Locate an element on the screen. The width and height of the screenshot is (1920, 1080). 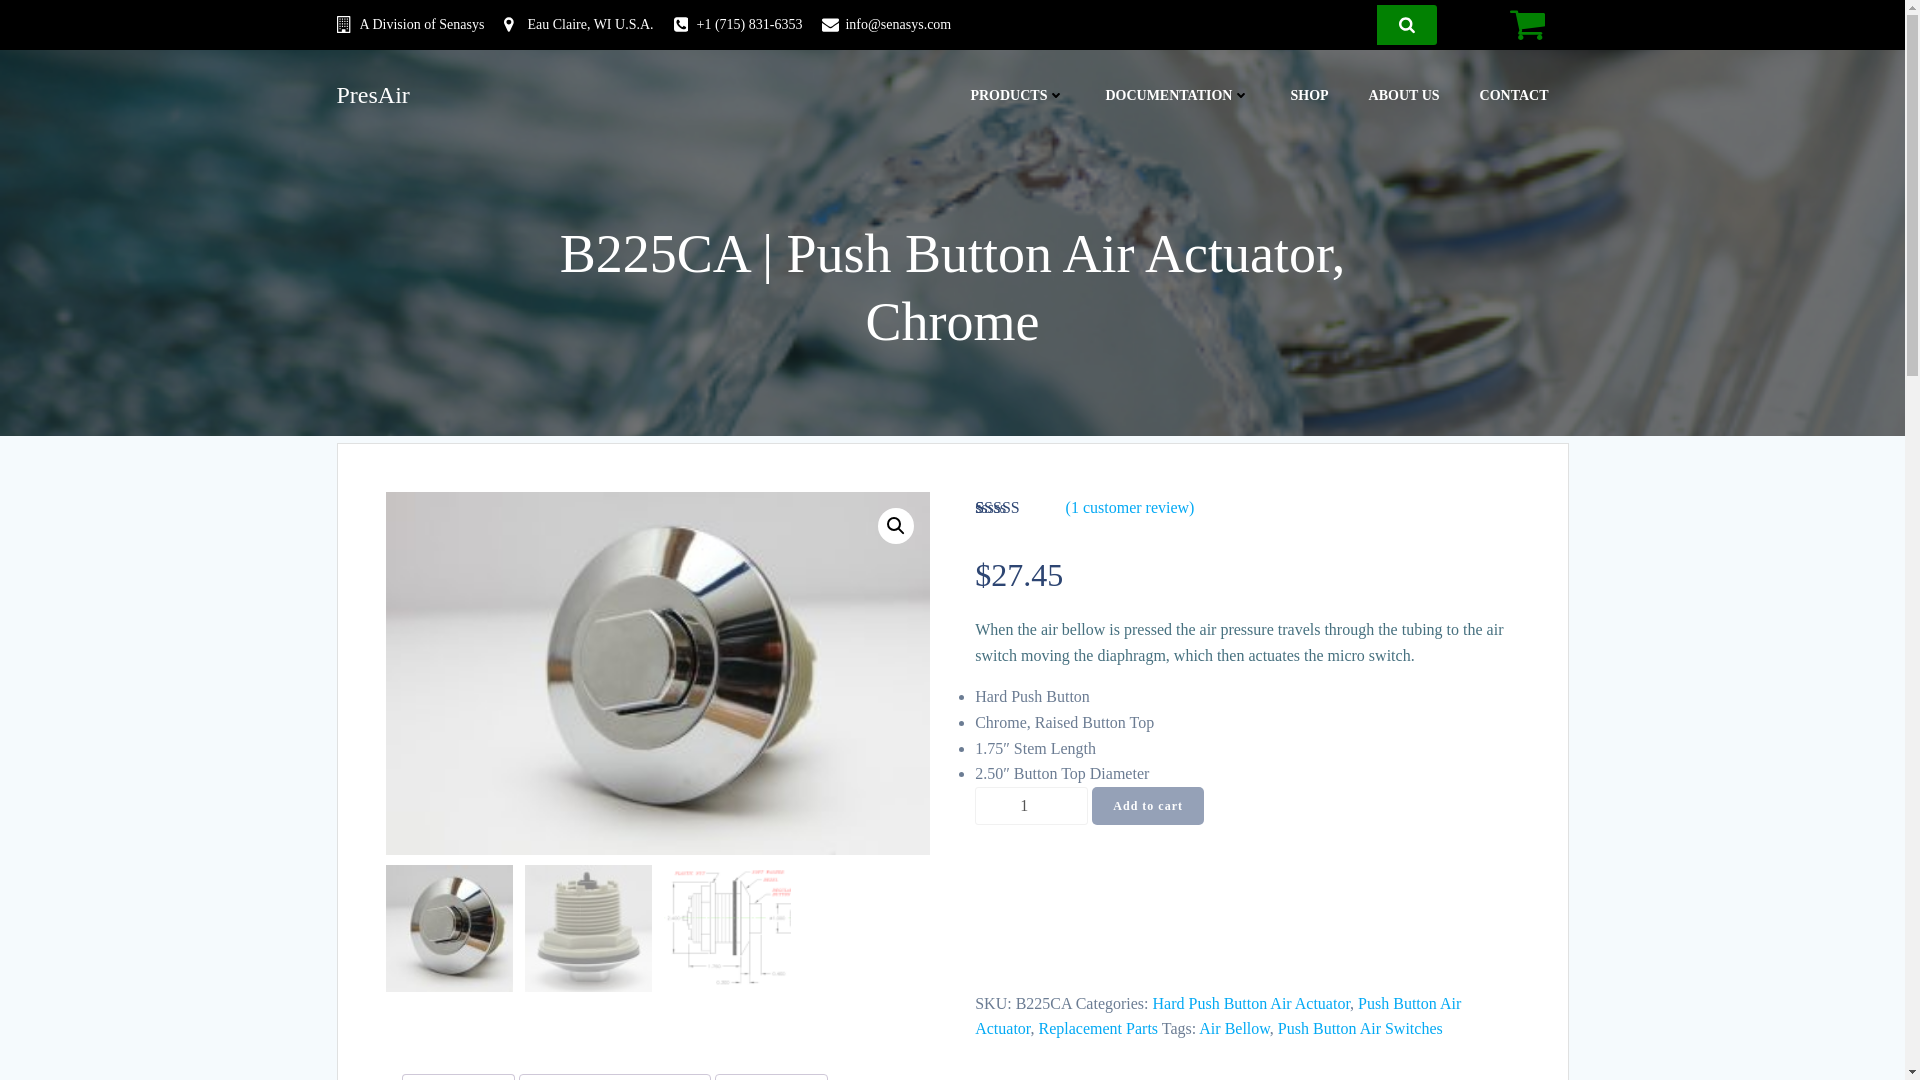
CONTACT is located at coordinates (1514, 94).